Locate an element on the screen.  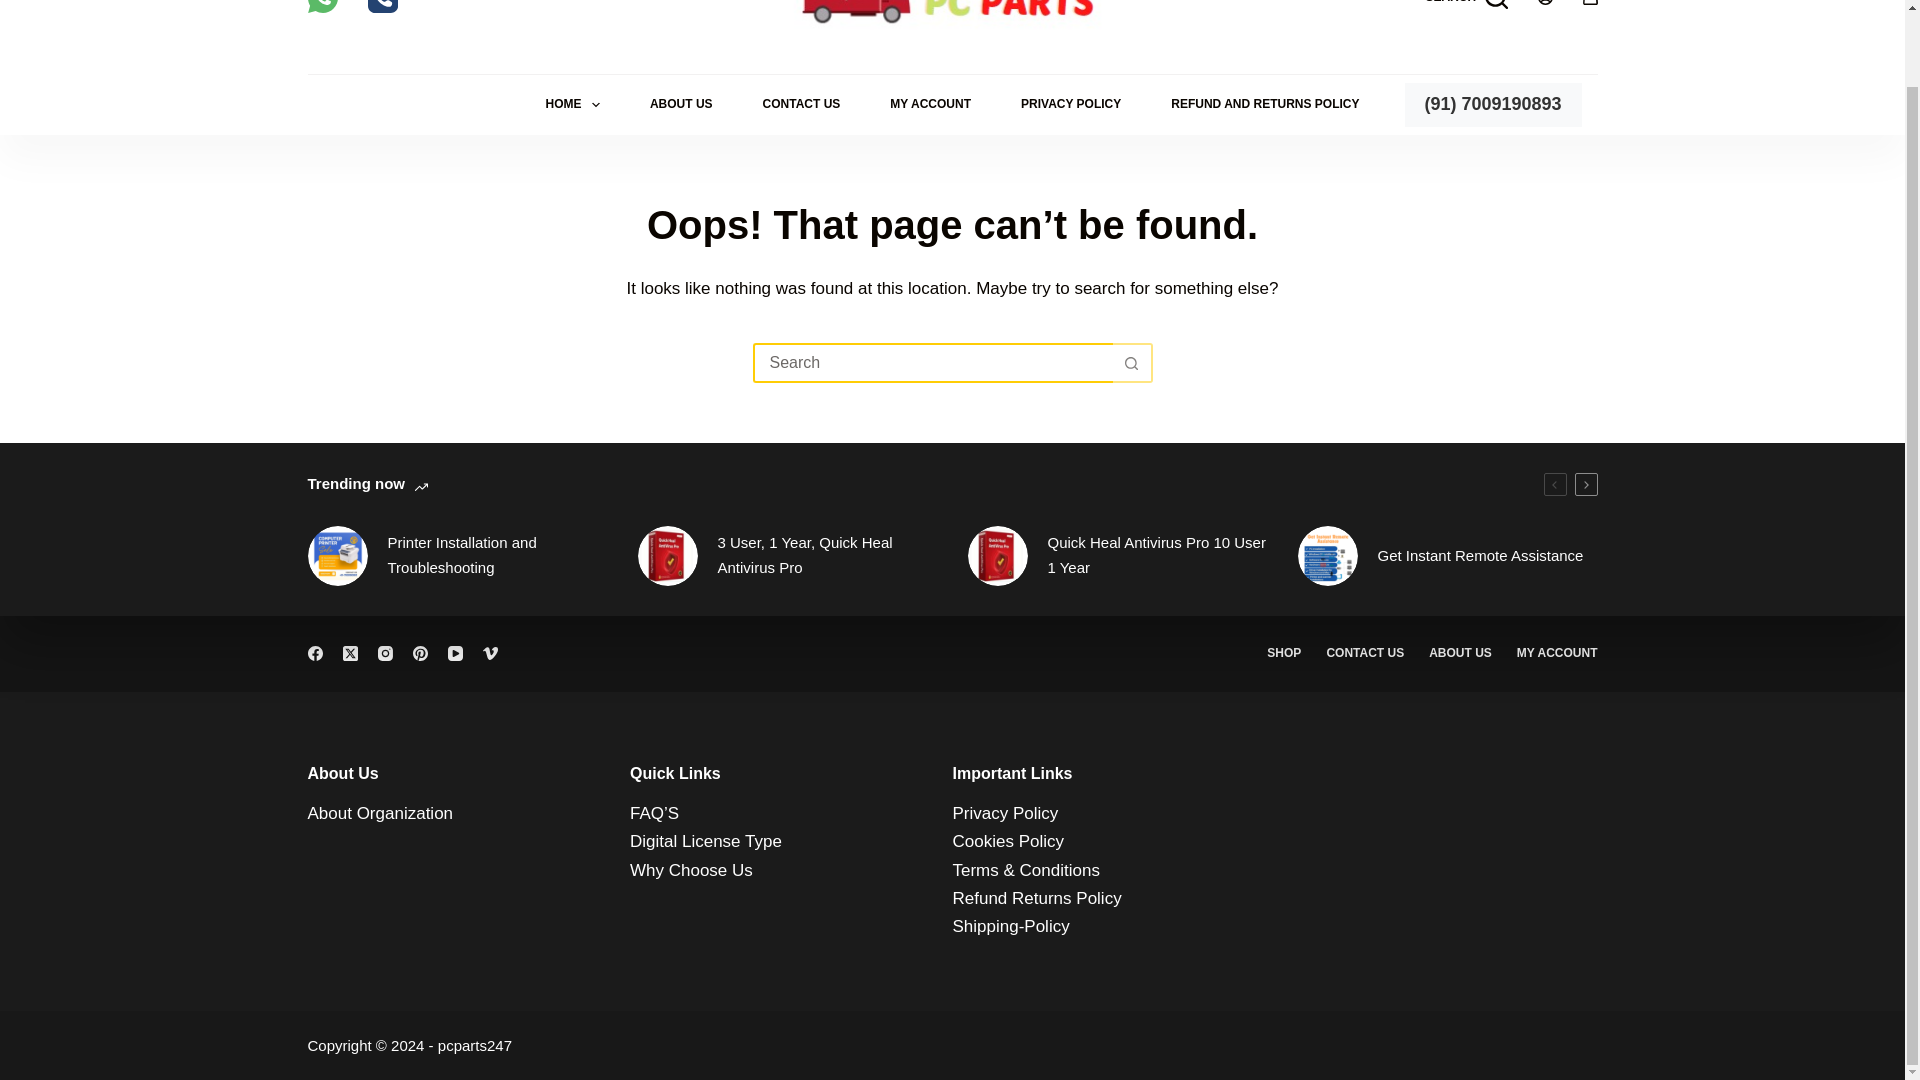
PRIVACY POLICY is located at coordinates (1071, 104).